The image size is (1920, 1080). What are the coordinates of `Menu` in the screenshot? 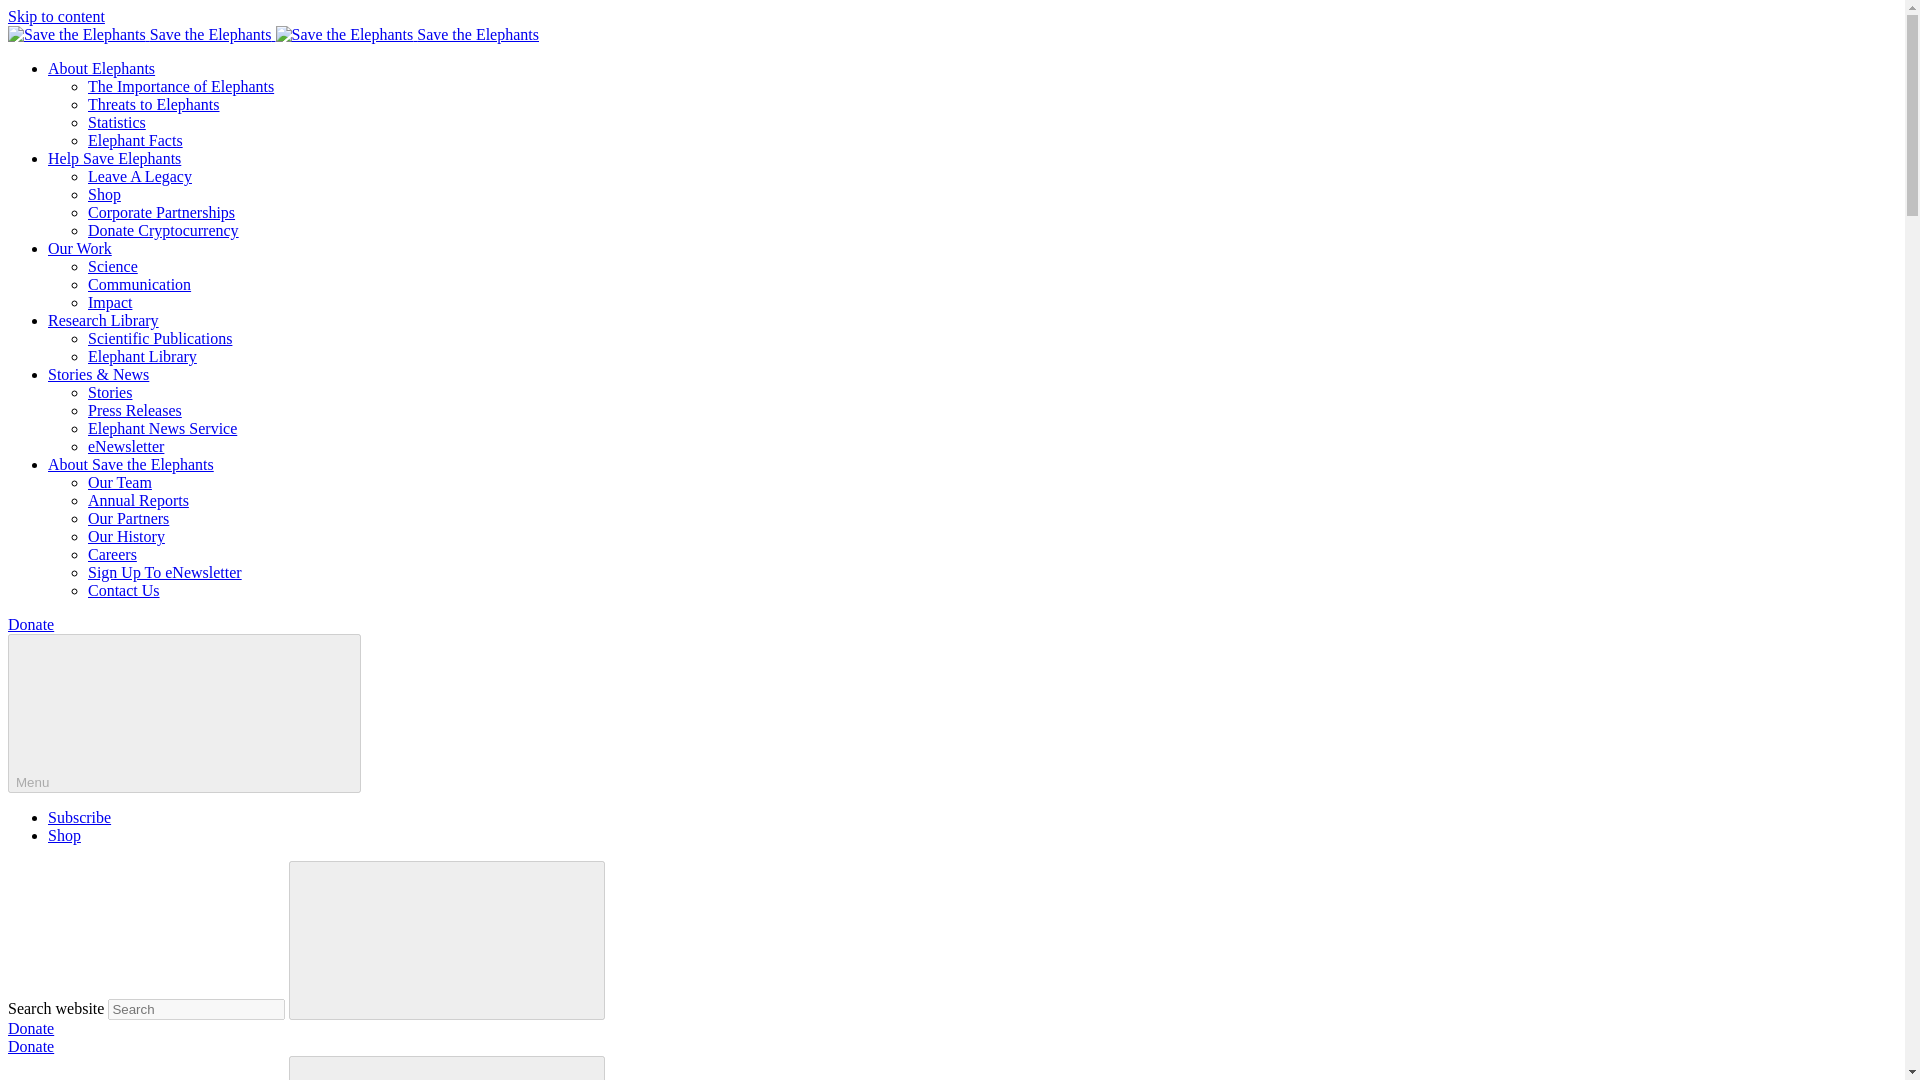 It's located at (184, 712).